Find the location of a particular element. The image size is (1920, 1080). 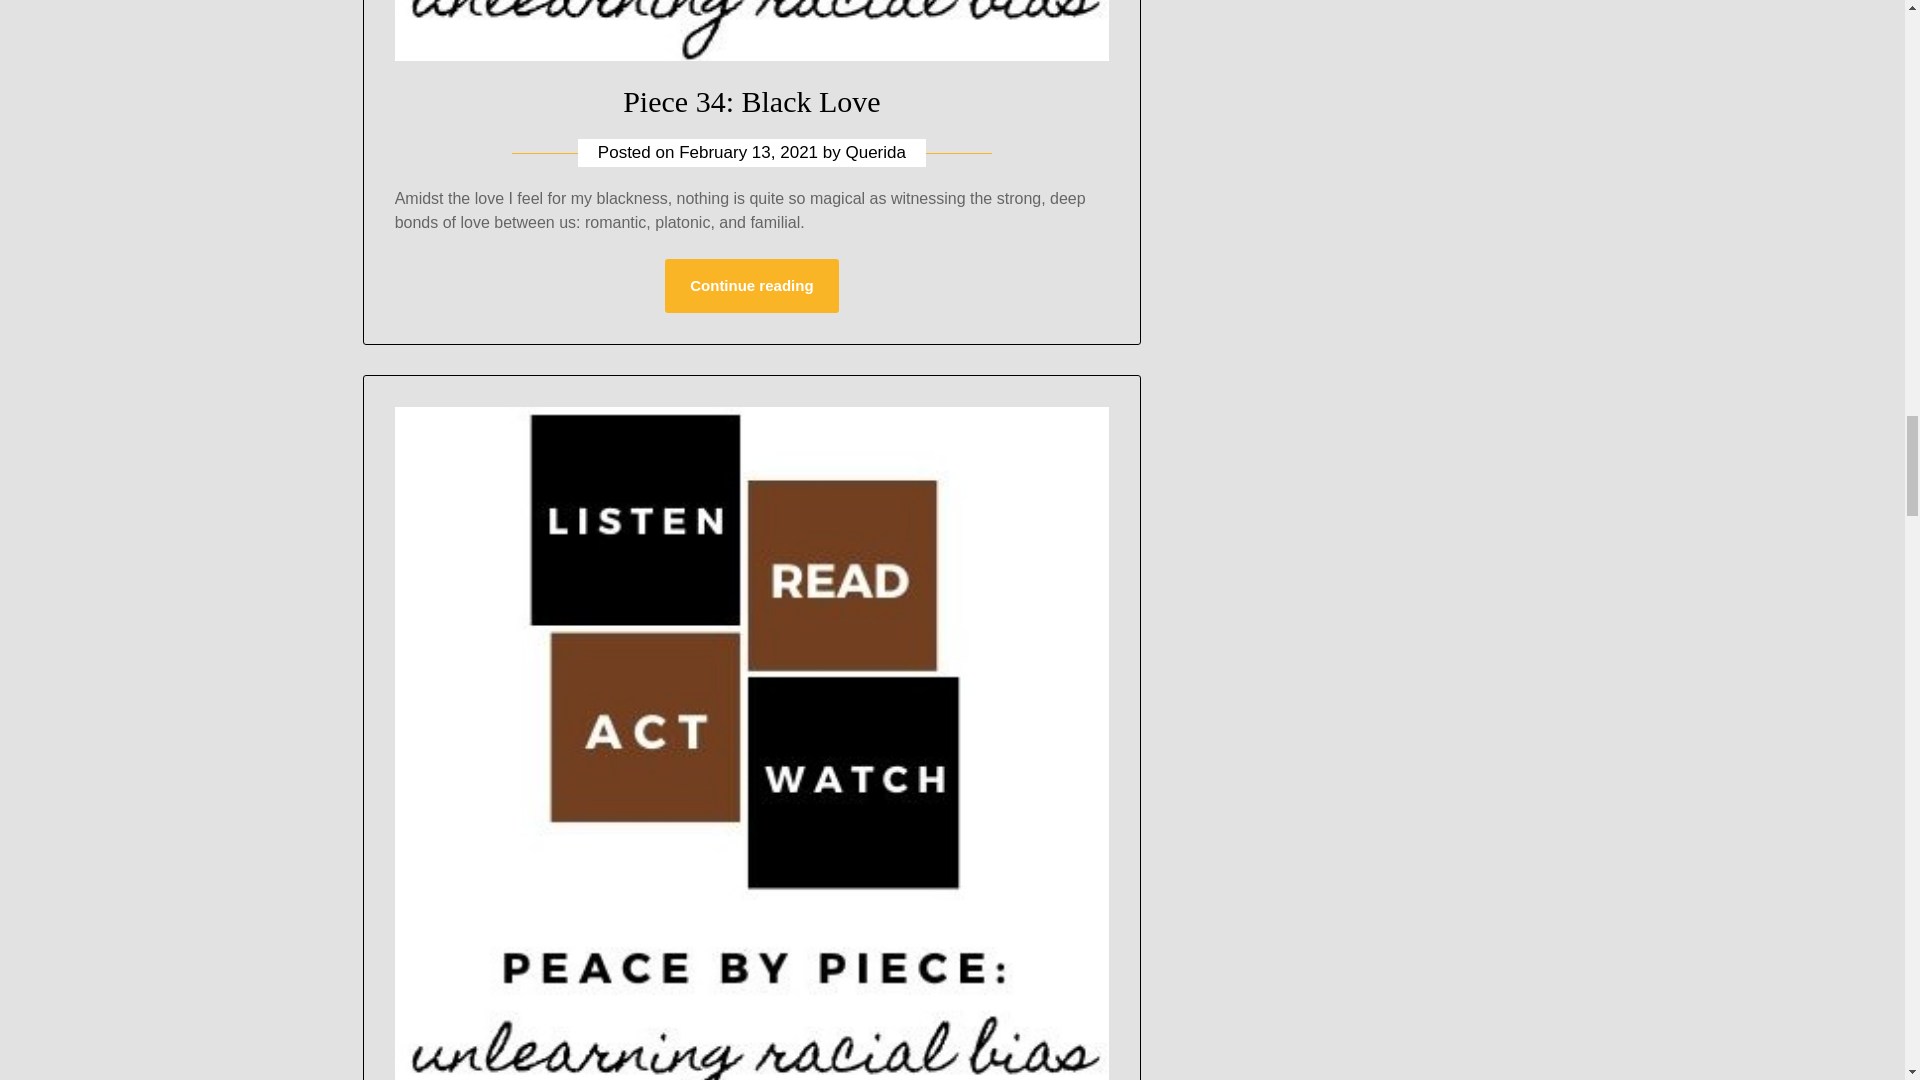

Continue reading is located at coordinates (750, 286).